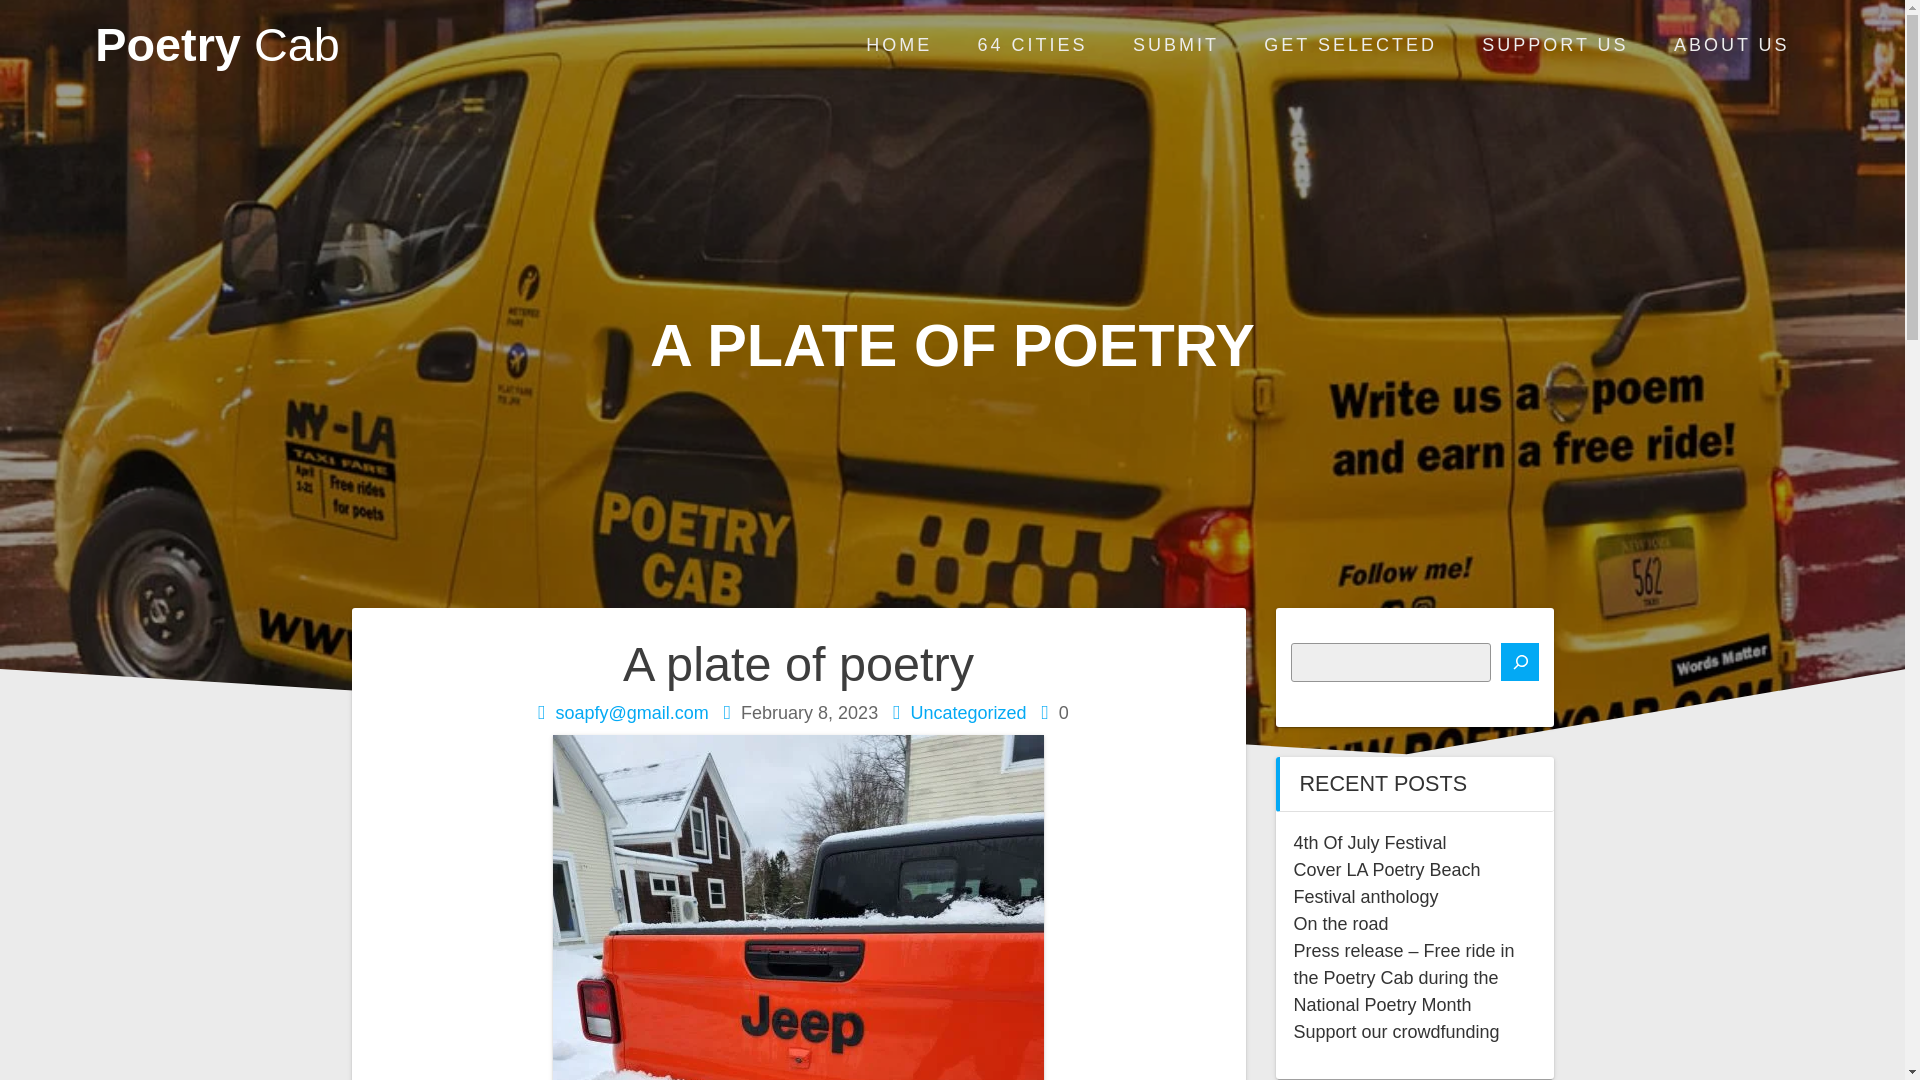  I want to click on 4th Of July Festival, so click(1370, 842).